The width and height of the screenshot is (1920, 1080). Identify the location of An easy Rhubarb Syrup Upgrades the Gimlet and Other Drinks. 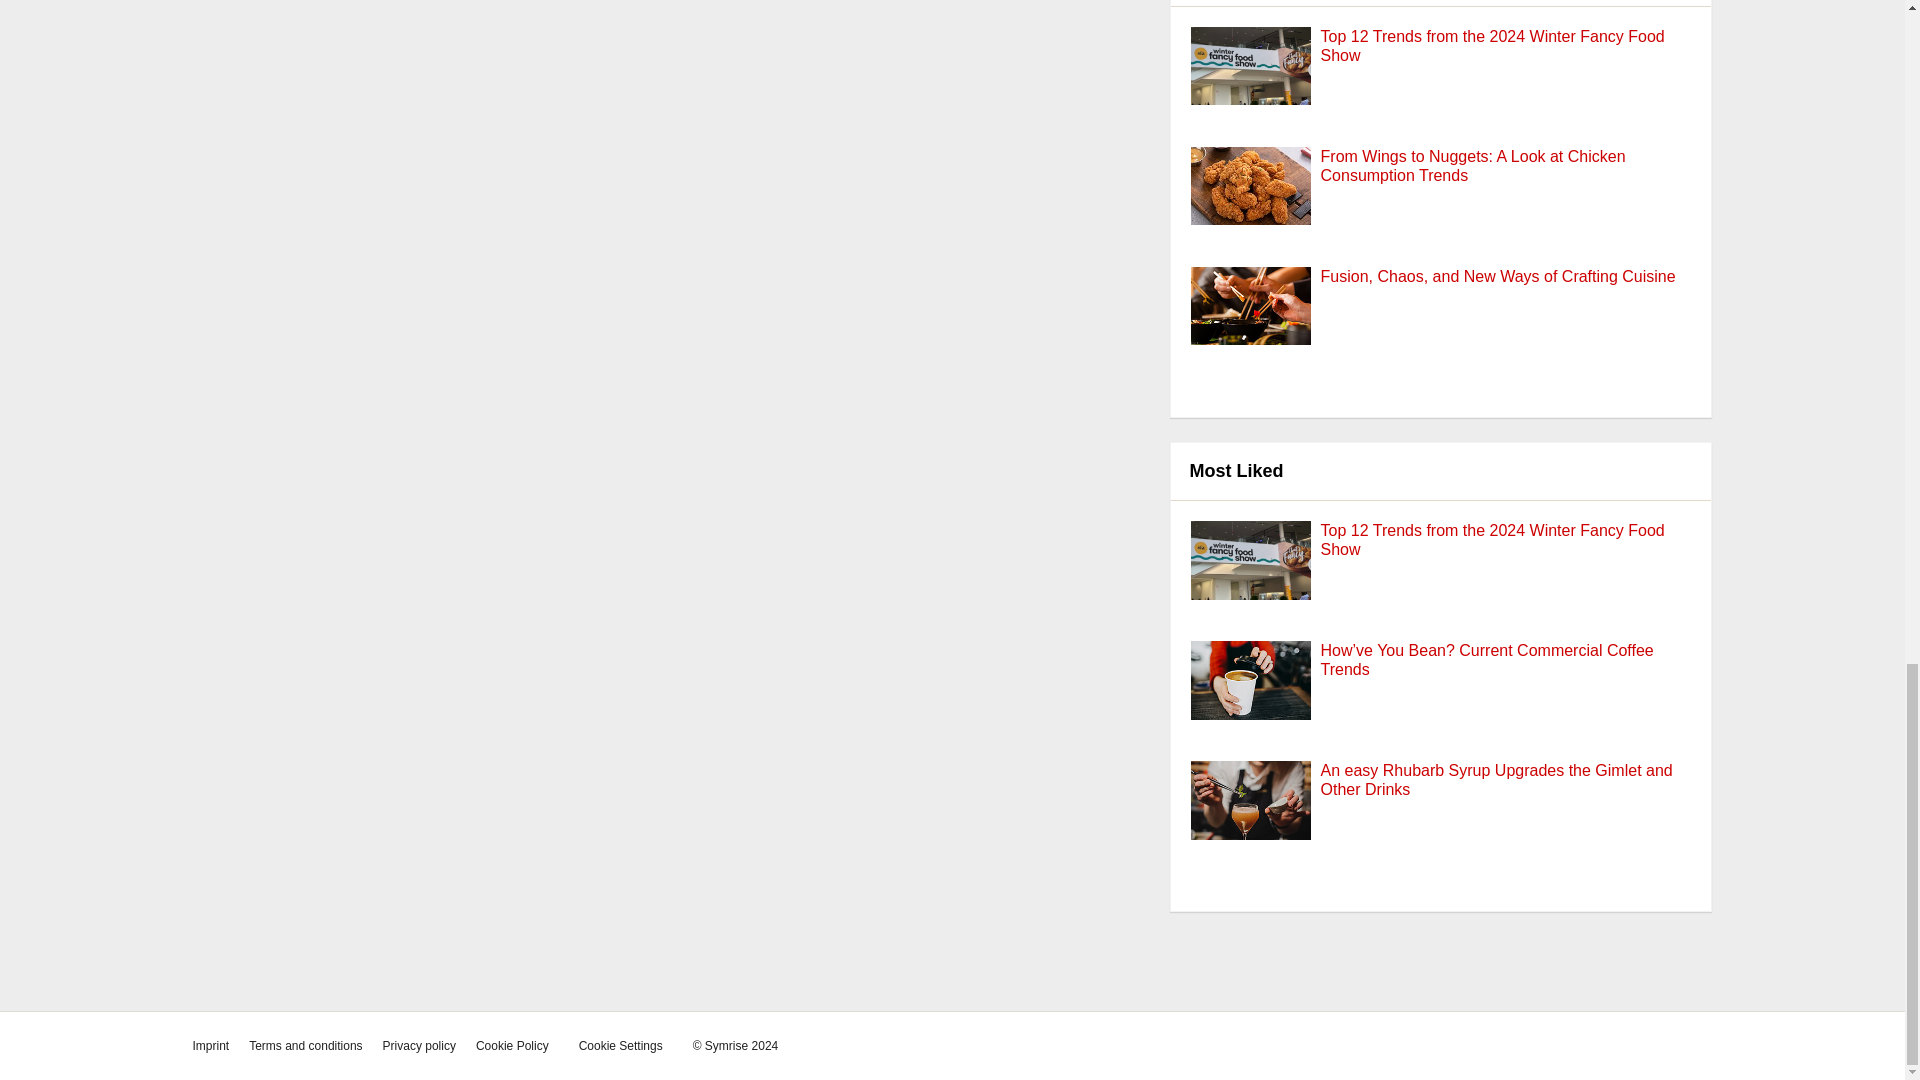
(1496, 780).